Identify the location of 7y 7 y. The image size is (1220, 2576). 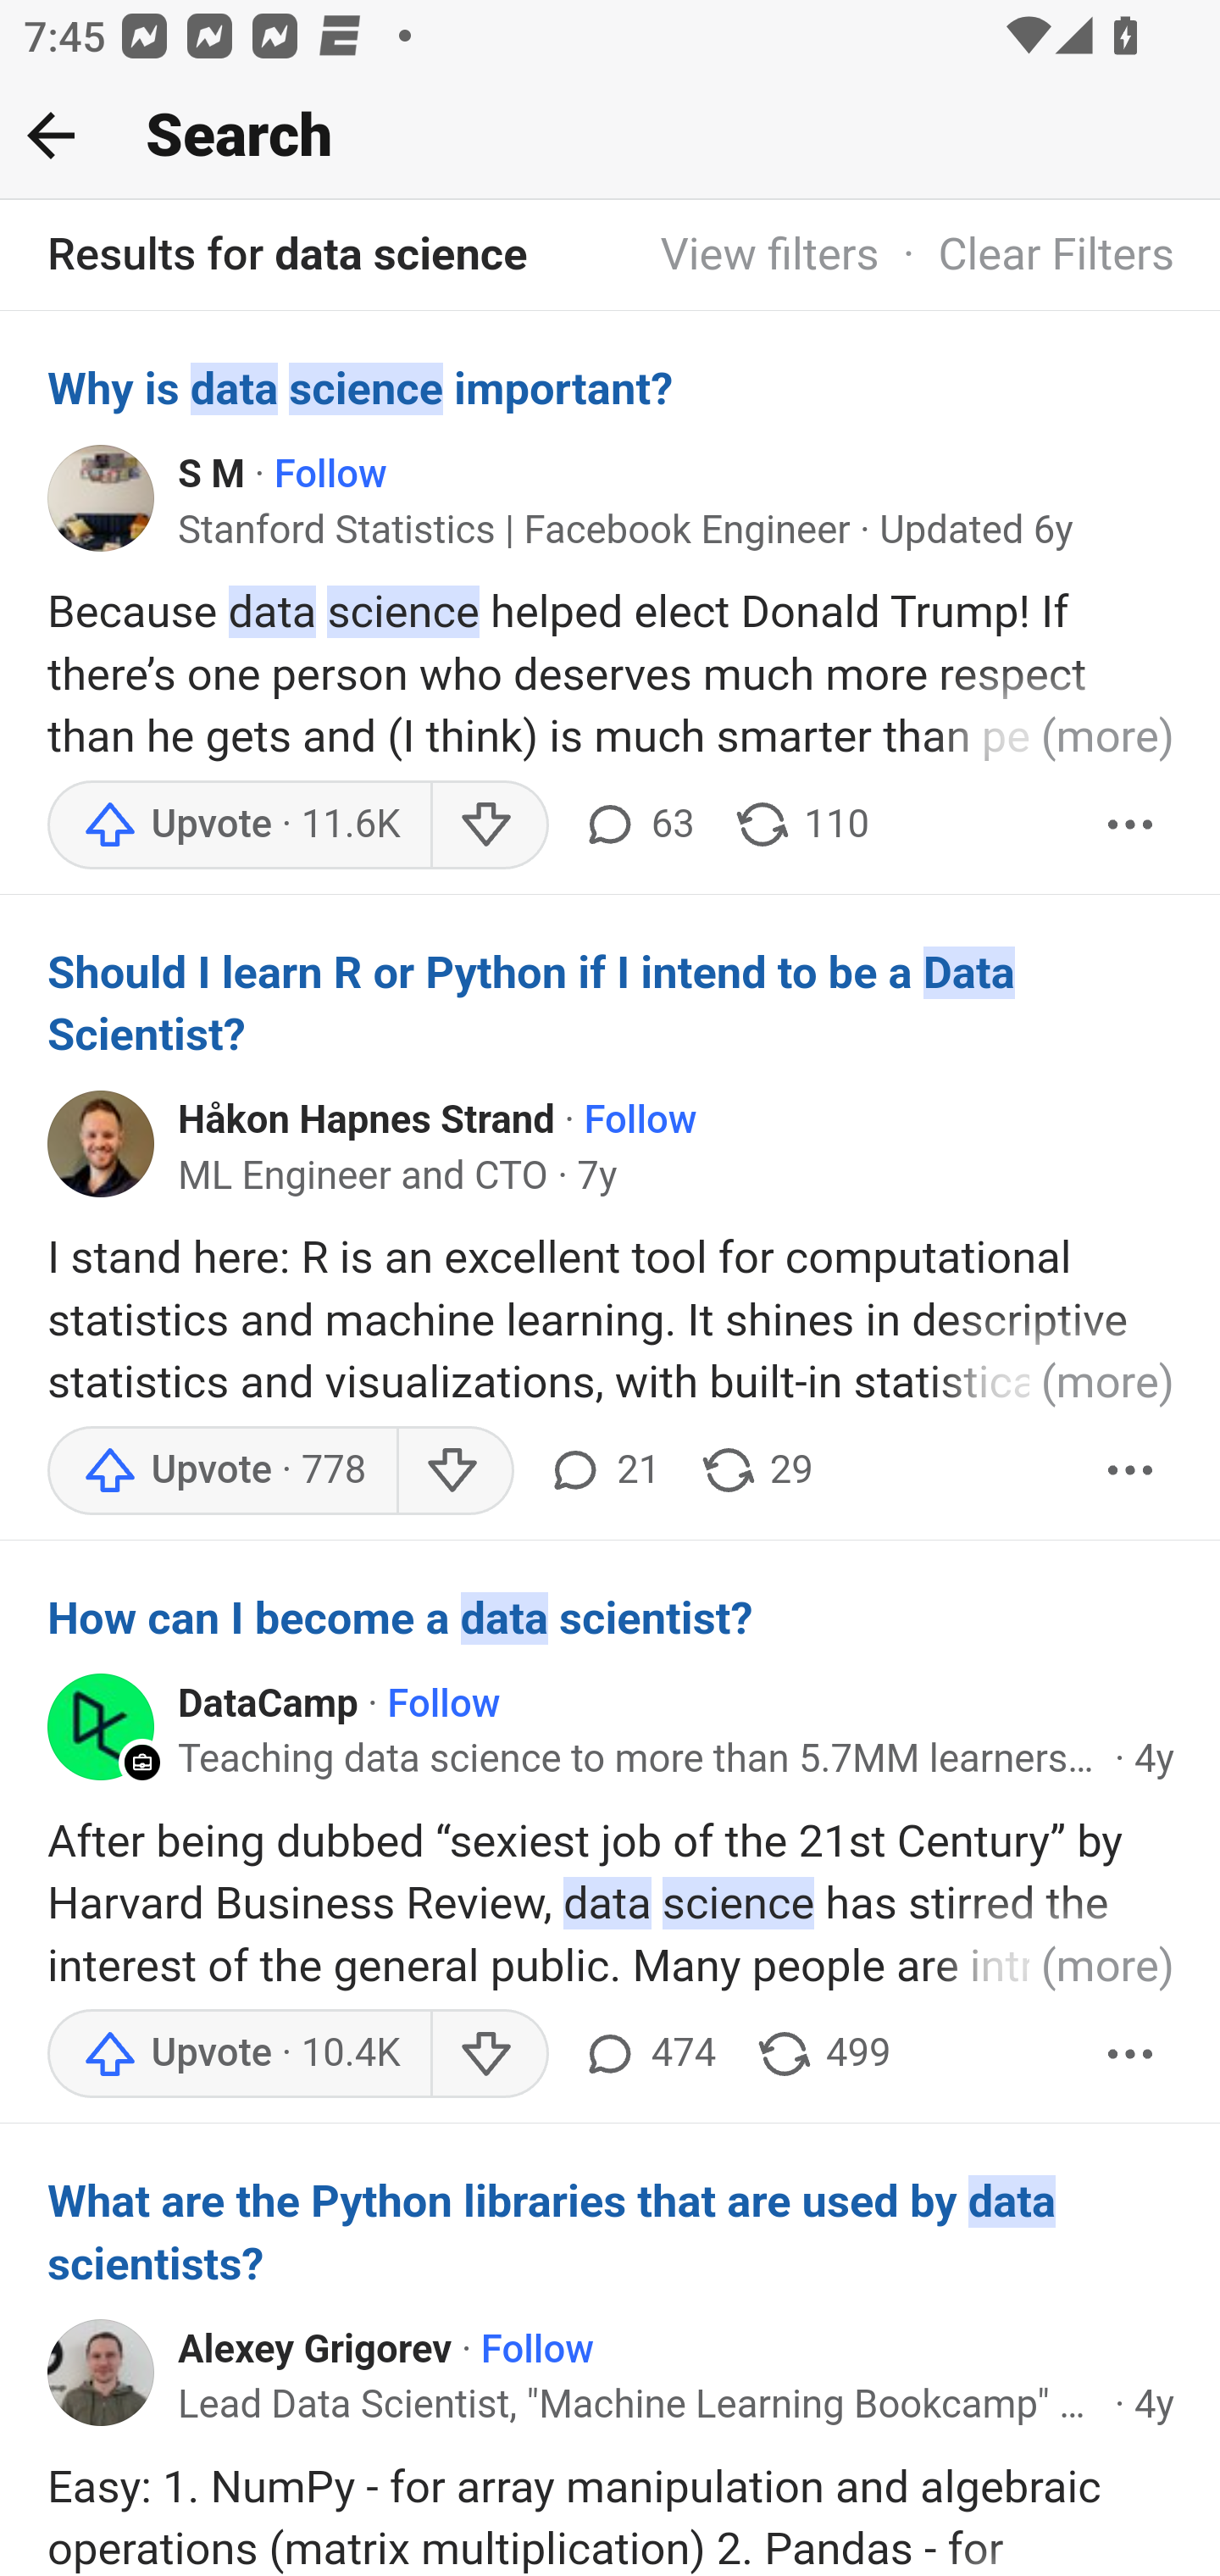
(597, 1174).